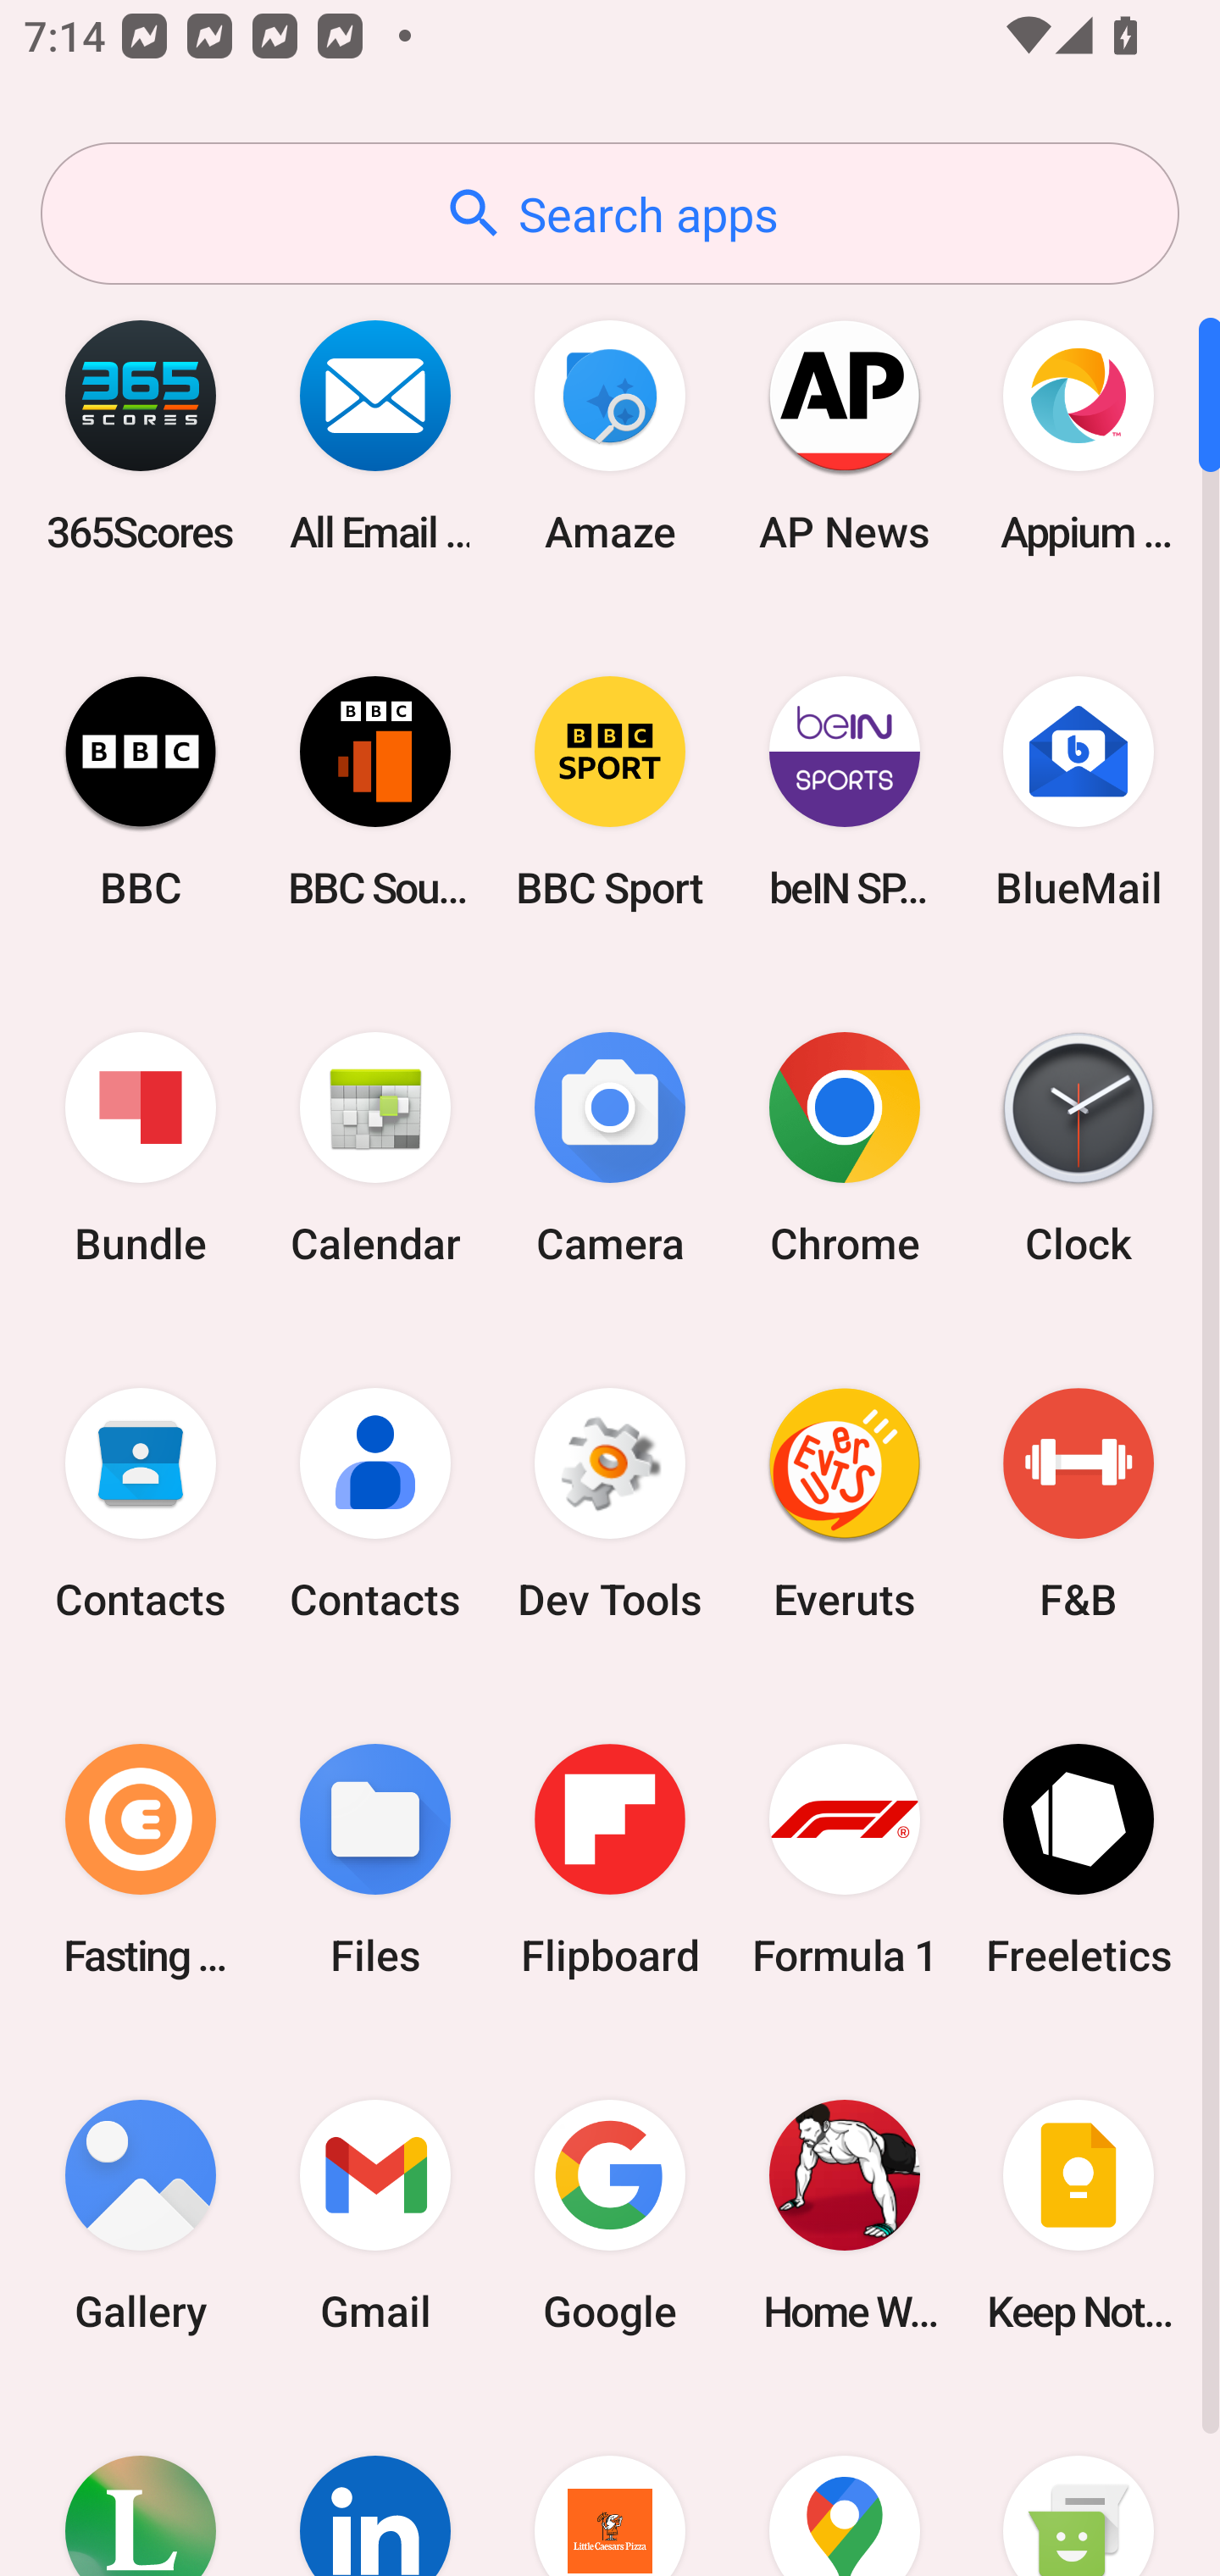  Describe the element at coordinates (1079, 2484) in the screenshot. I see `Messaging` at that location.